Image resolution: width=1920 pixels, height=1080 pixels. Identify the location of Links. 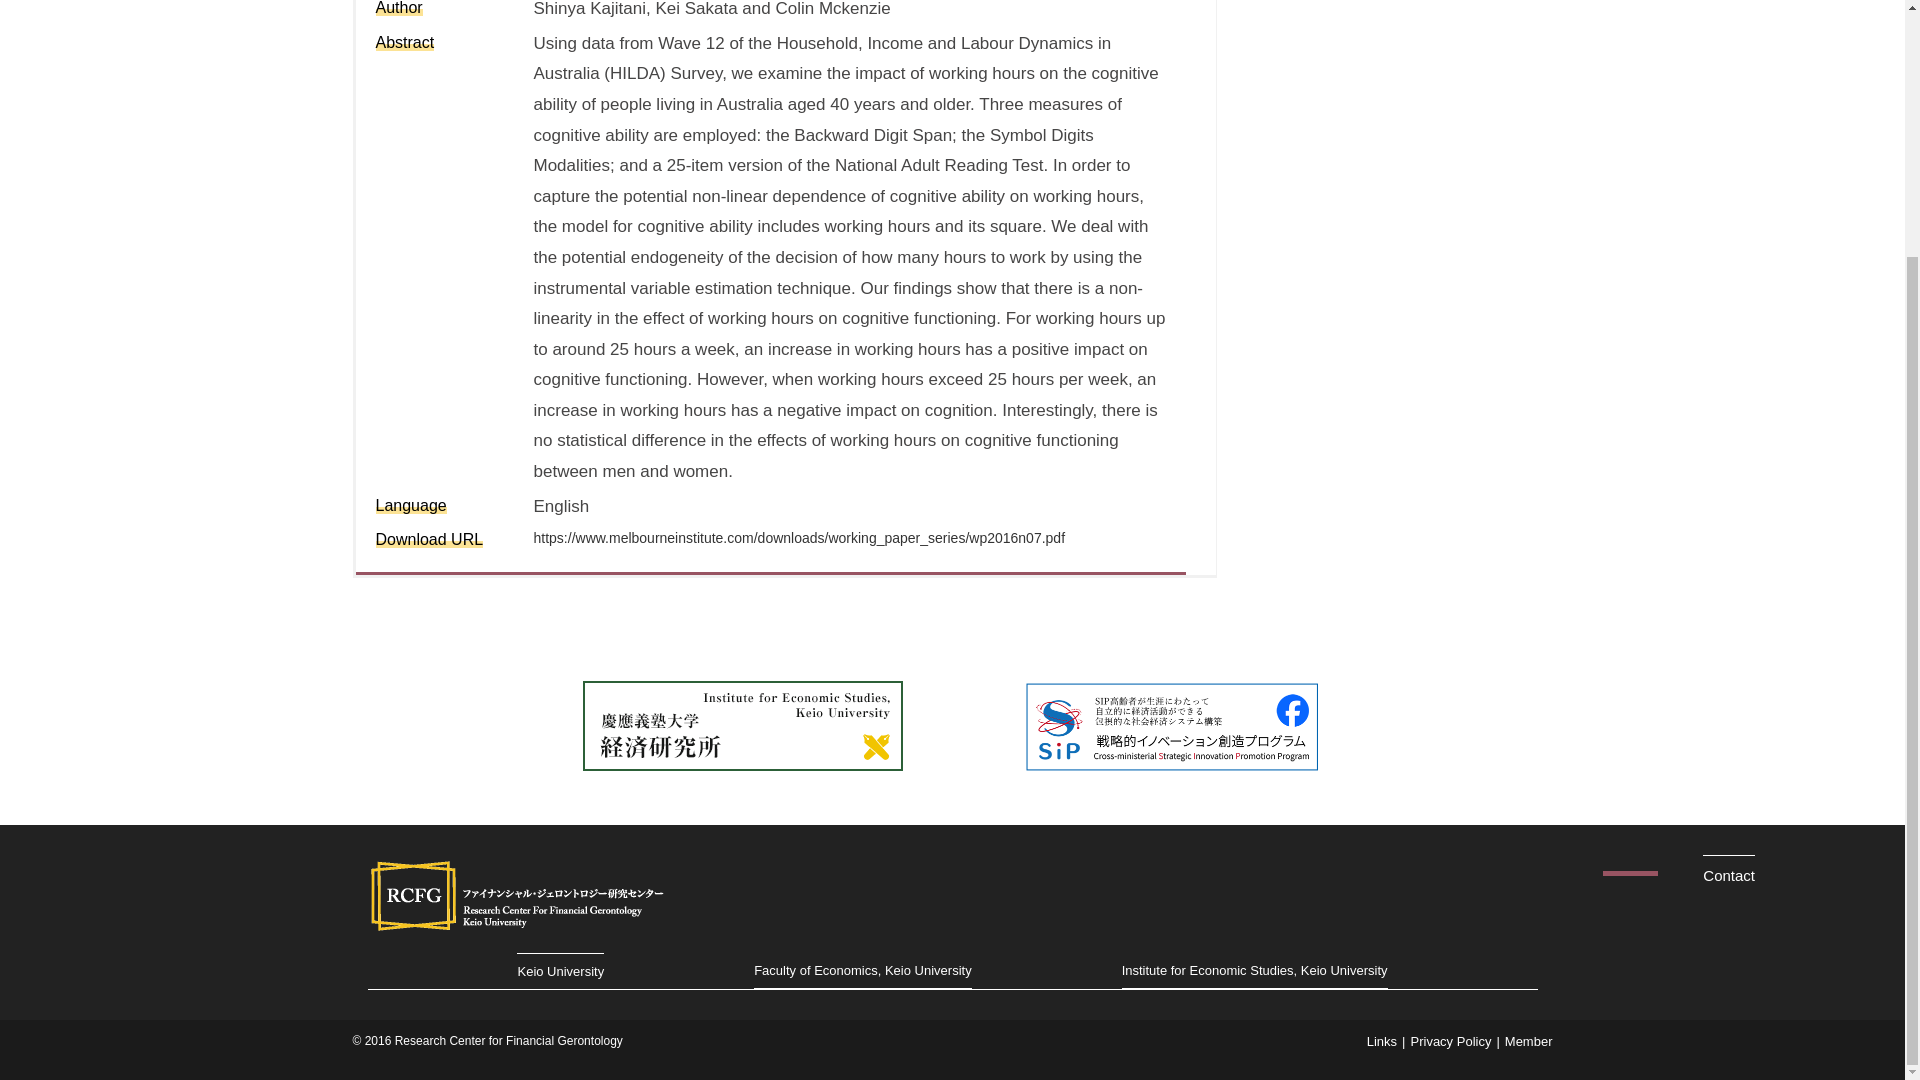
(1382, 1040).